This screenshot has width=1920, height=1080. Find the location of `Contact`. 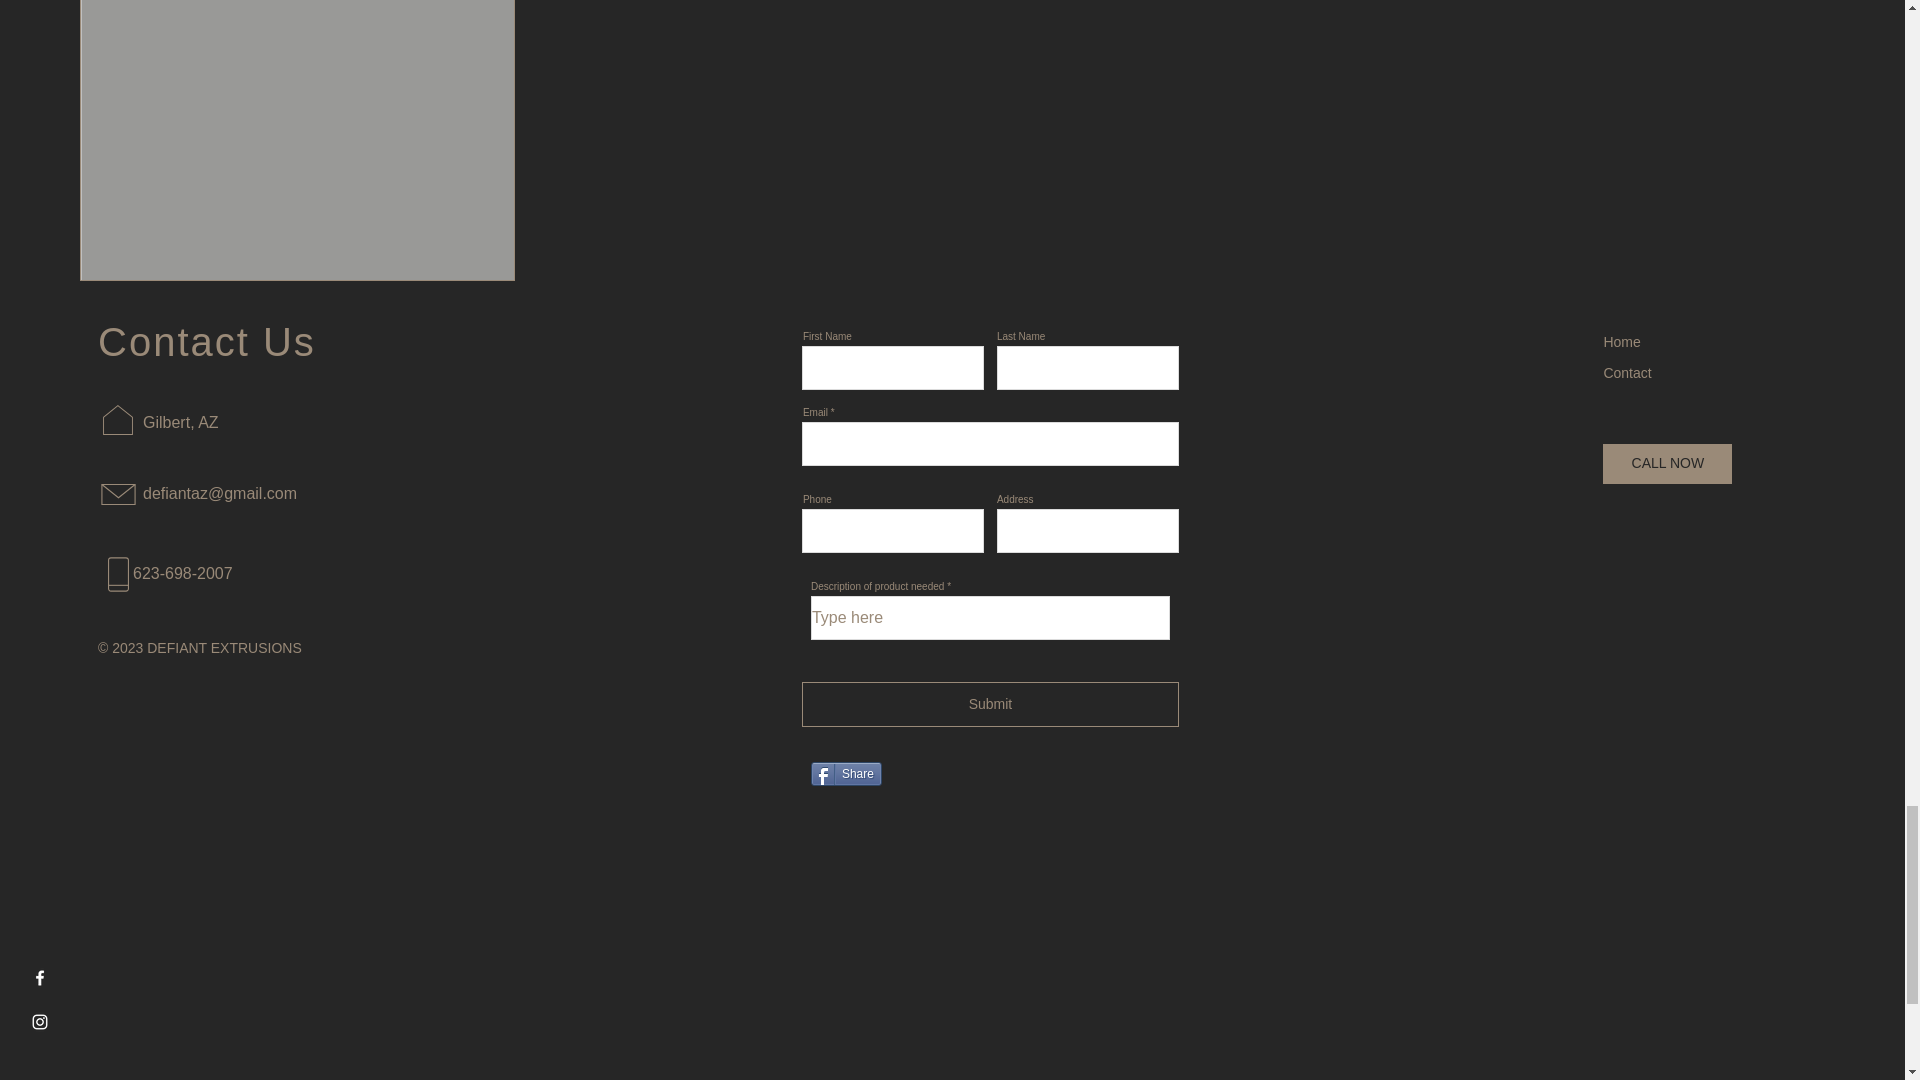

Contact is located at coordinates (1627, 373).